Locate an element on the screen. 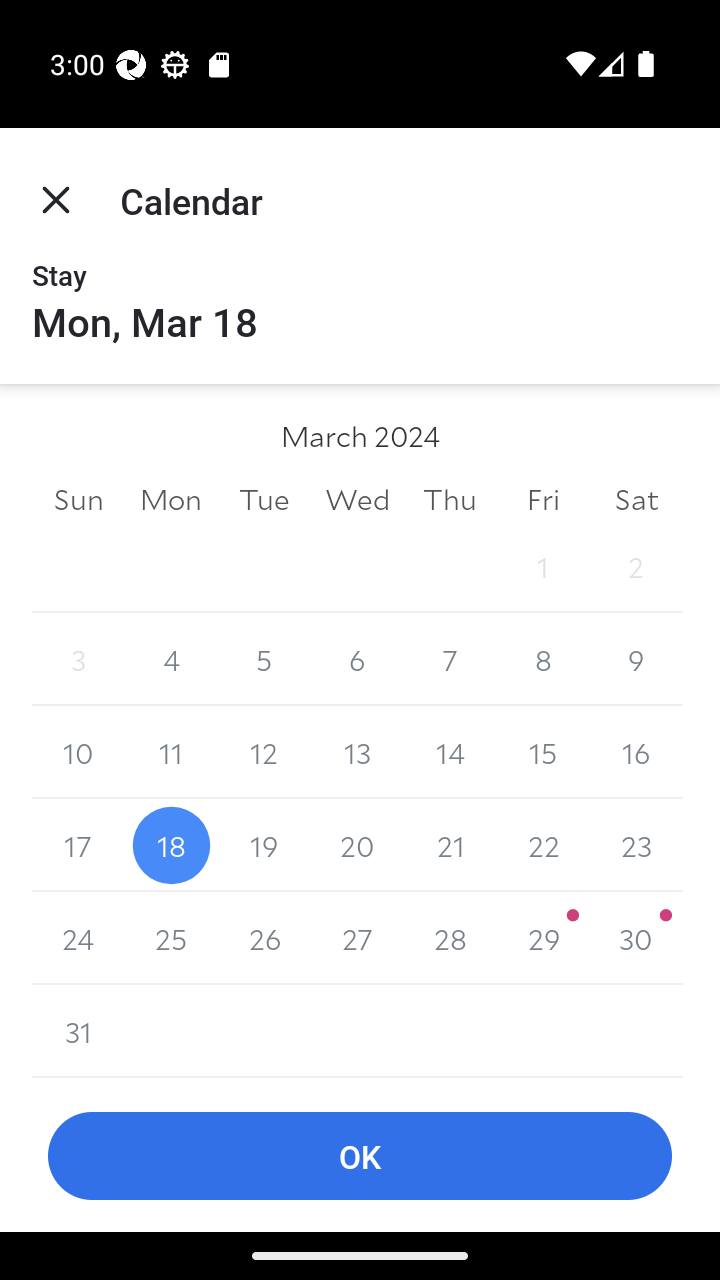 The width and height of the screenshot is (720, 1280). 9 9 March 2024 is located at coordinates (636, 660).